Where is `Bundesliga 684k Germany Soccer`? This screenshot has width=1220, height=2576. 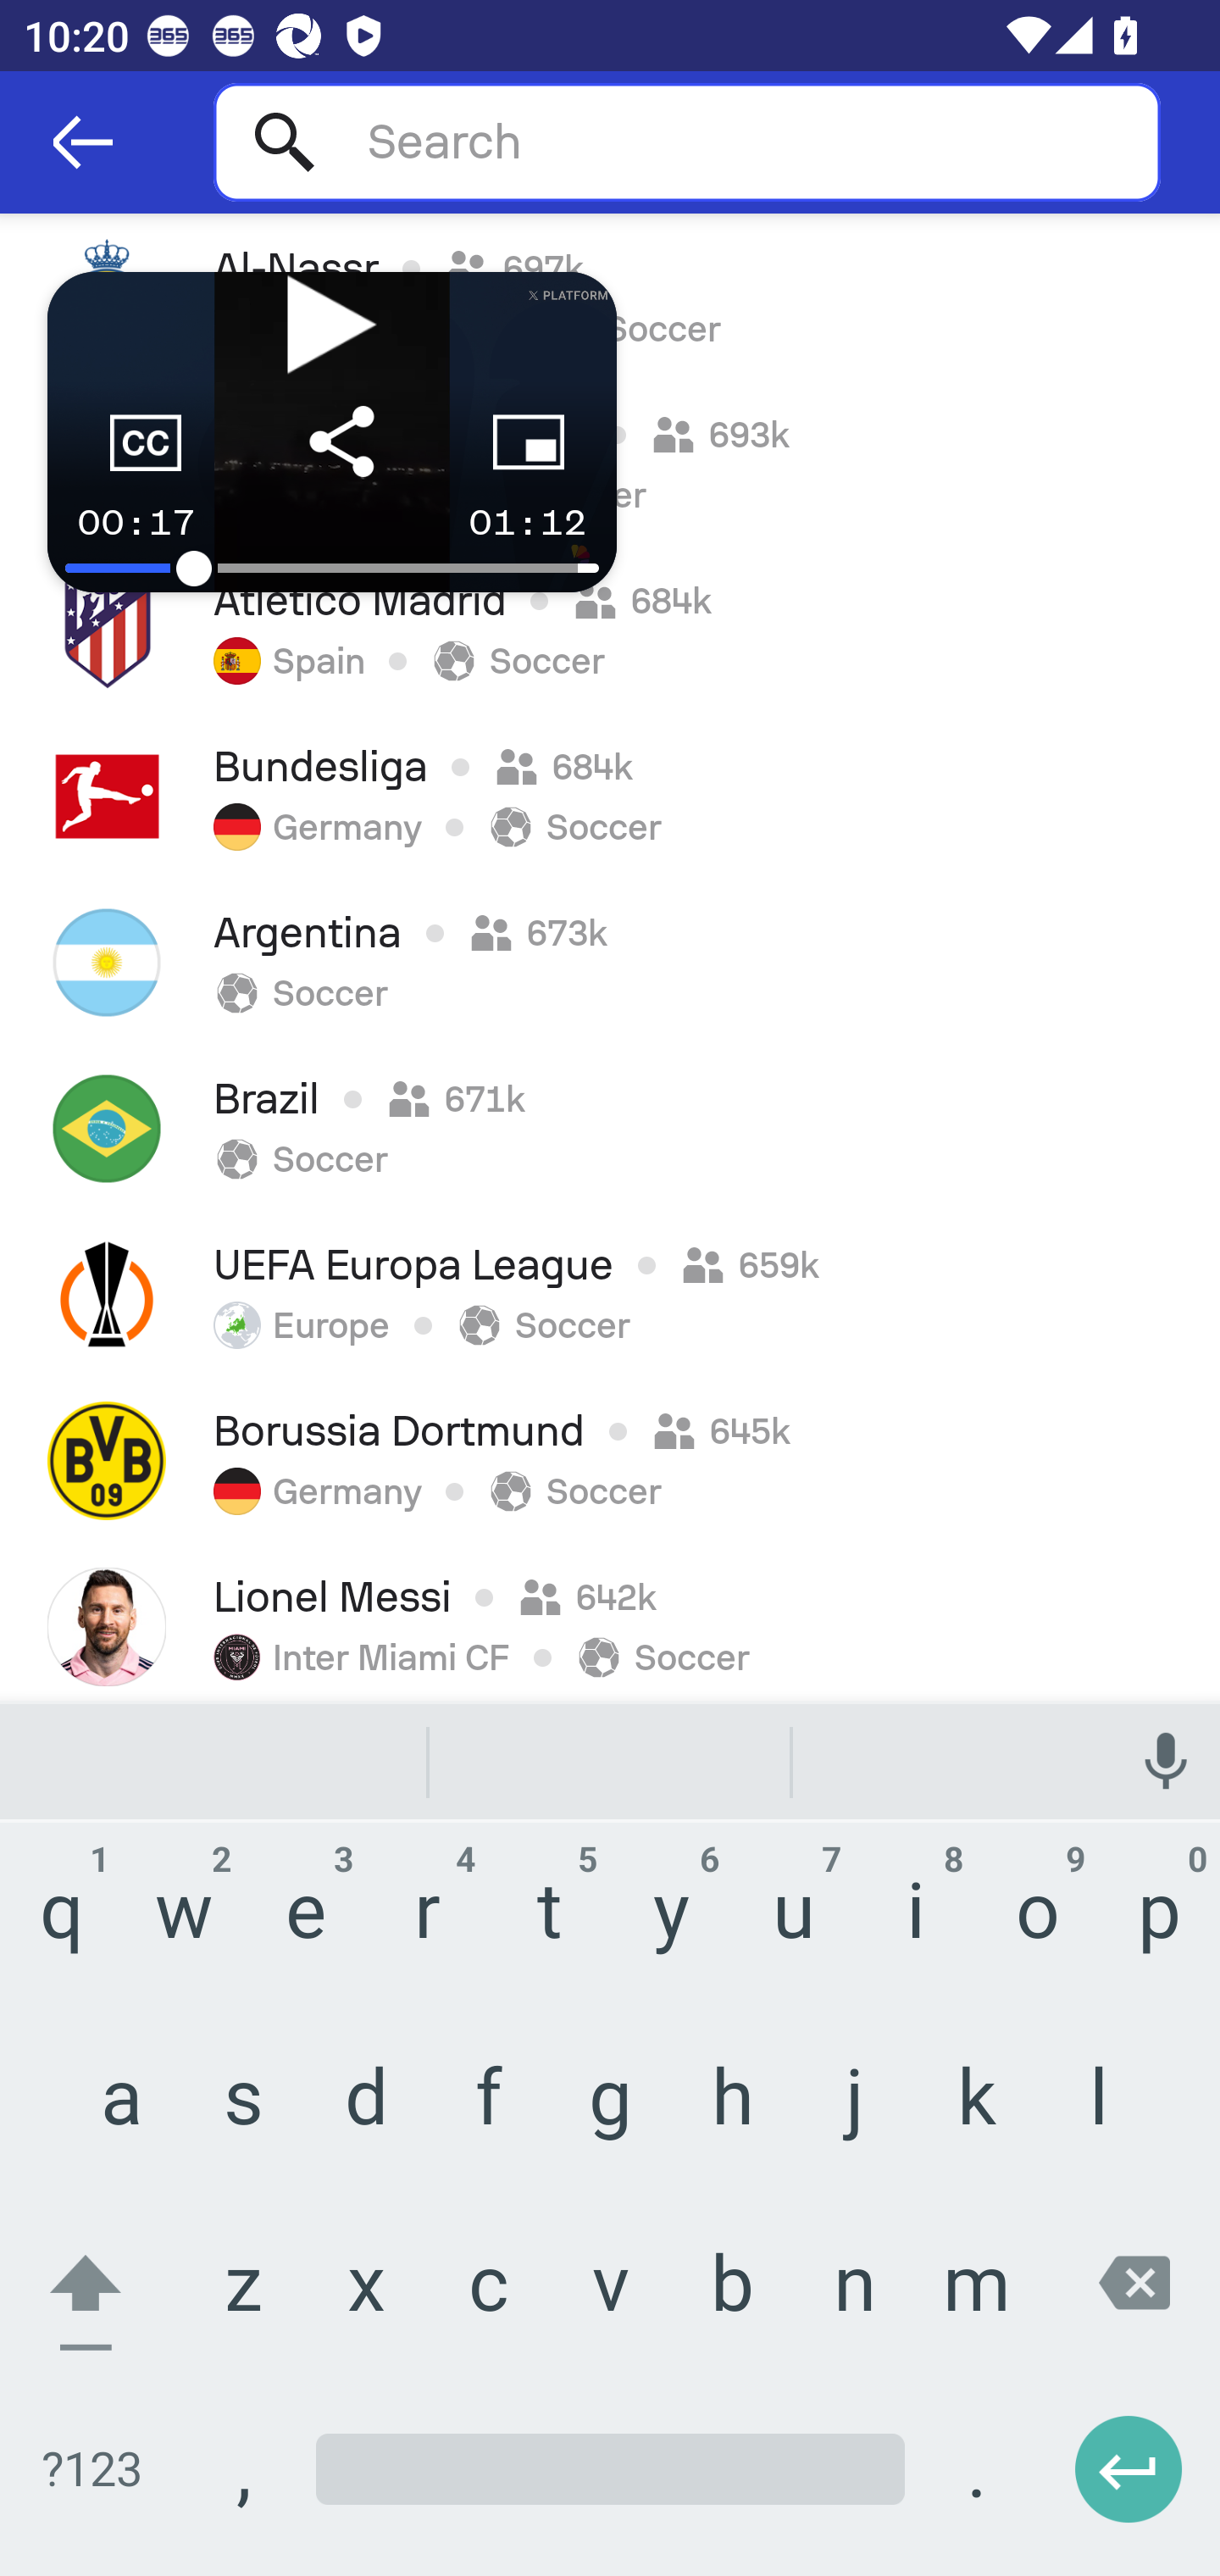 Bundesliga 684k Germany Soccer is located at coordinates (610, 796).